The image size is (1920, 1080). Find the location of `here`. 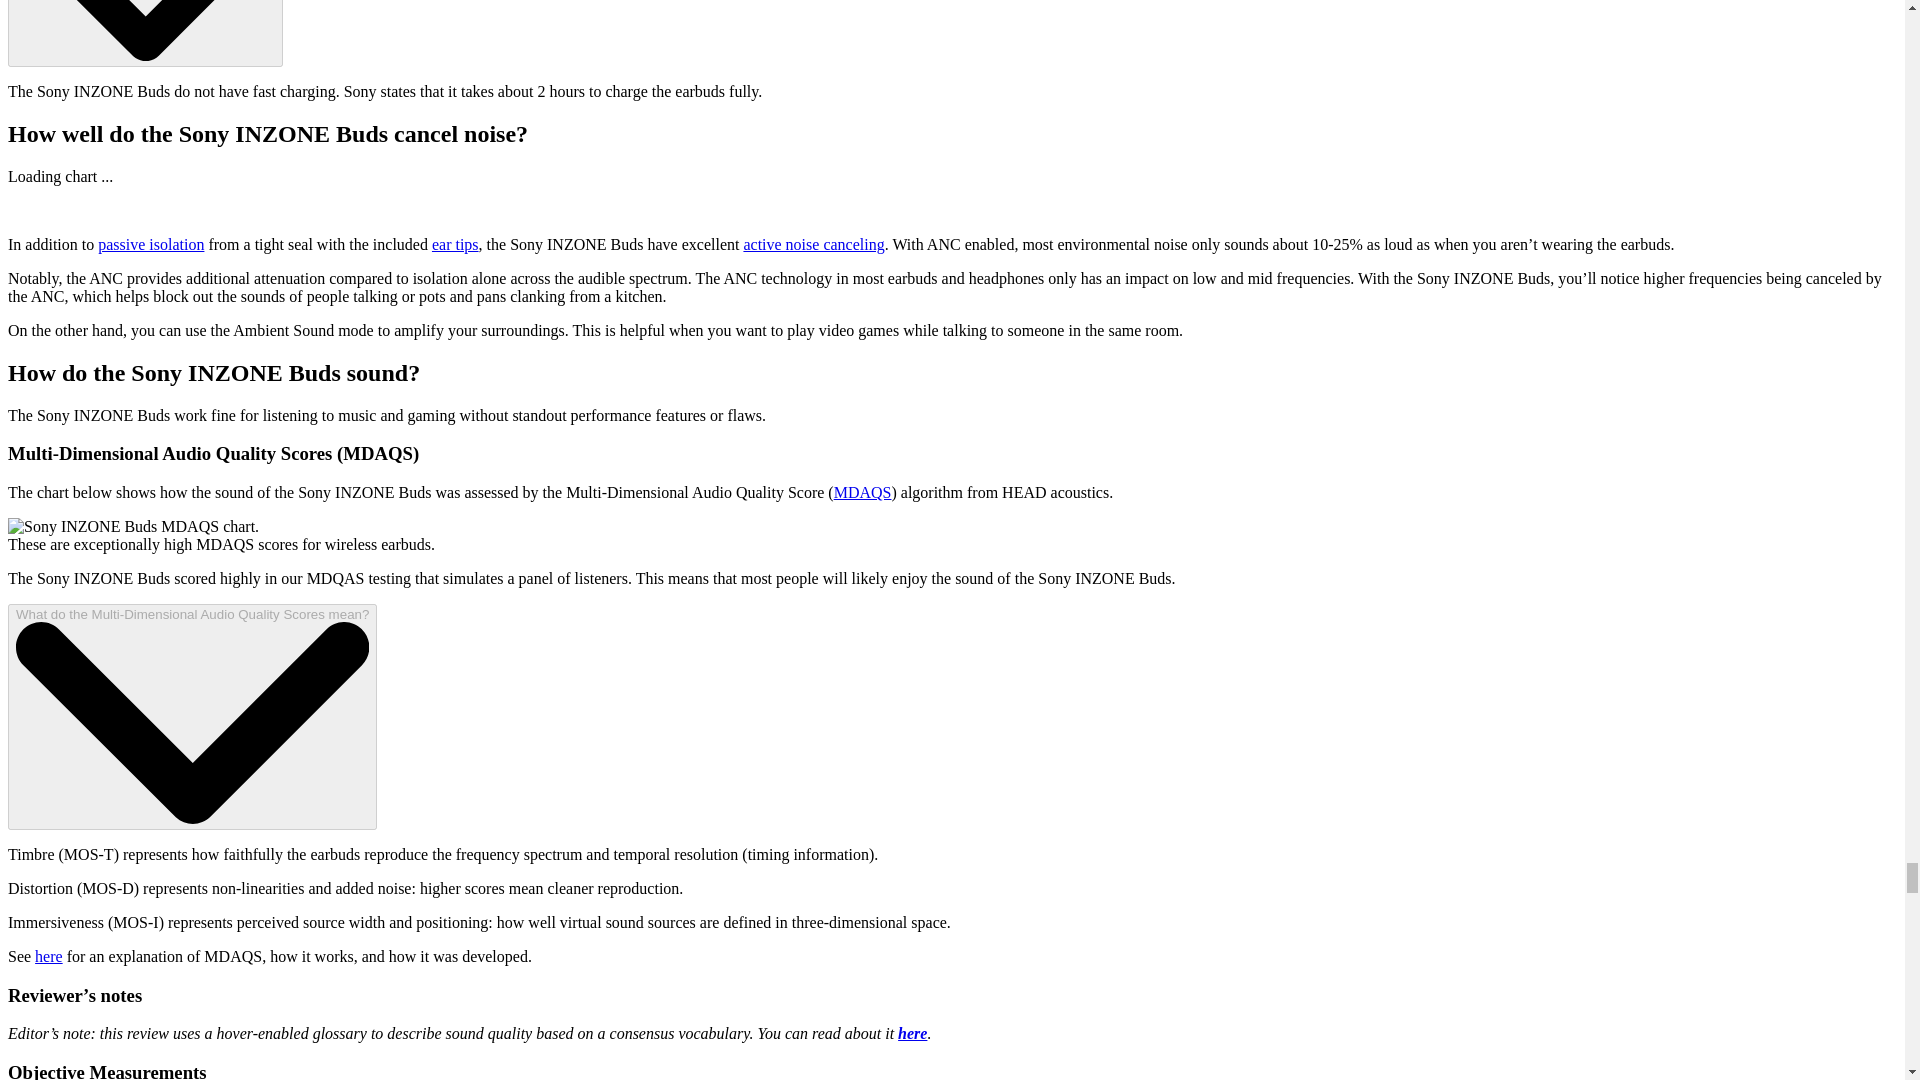

here is located at coordinates (48, 956).